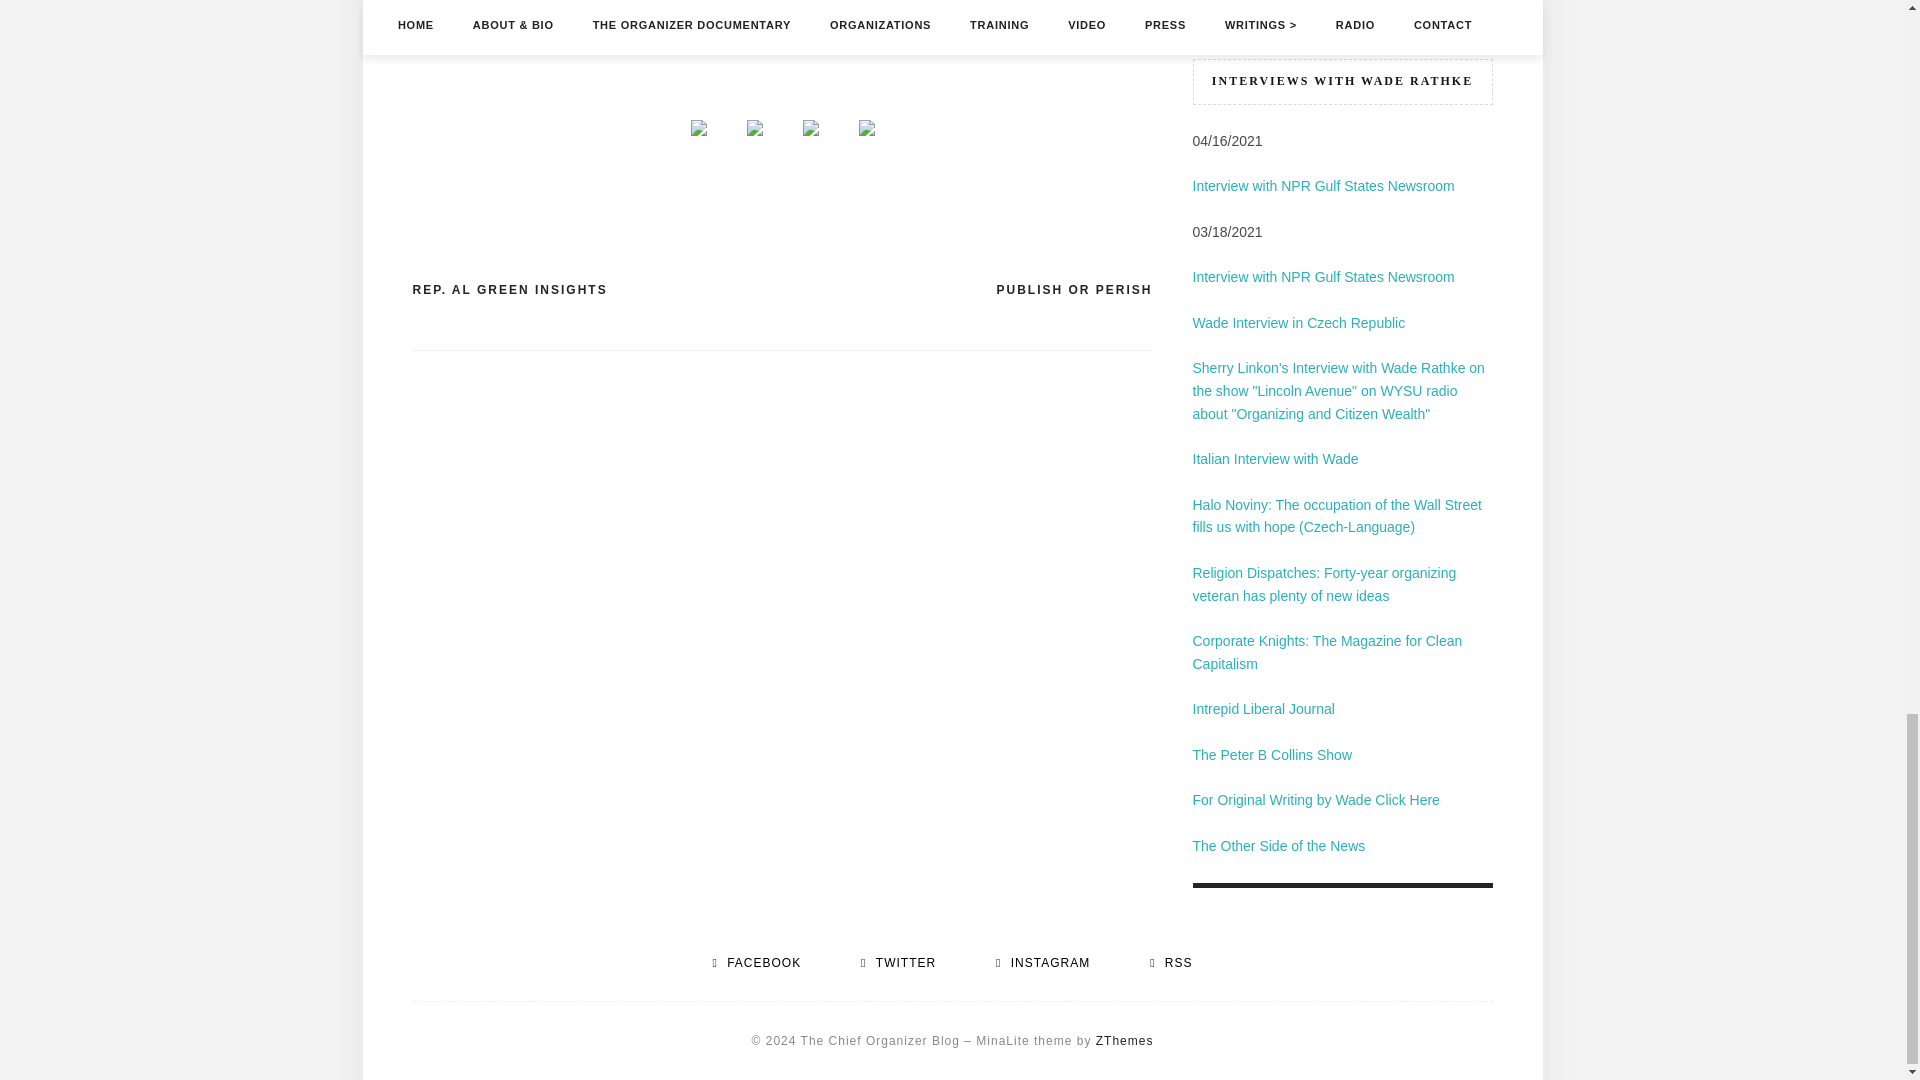  I want to click on Share on Reddit, so click(809, 144).